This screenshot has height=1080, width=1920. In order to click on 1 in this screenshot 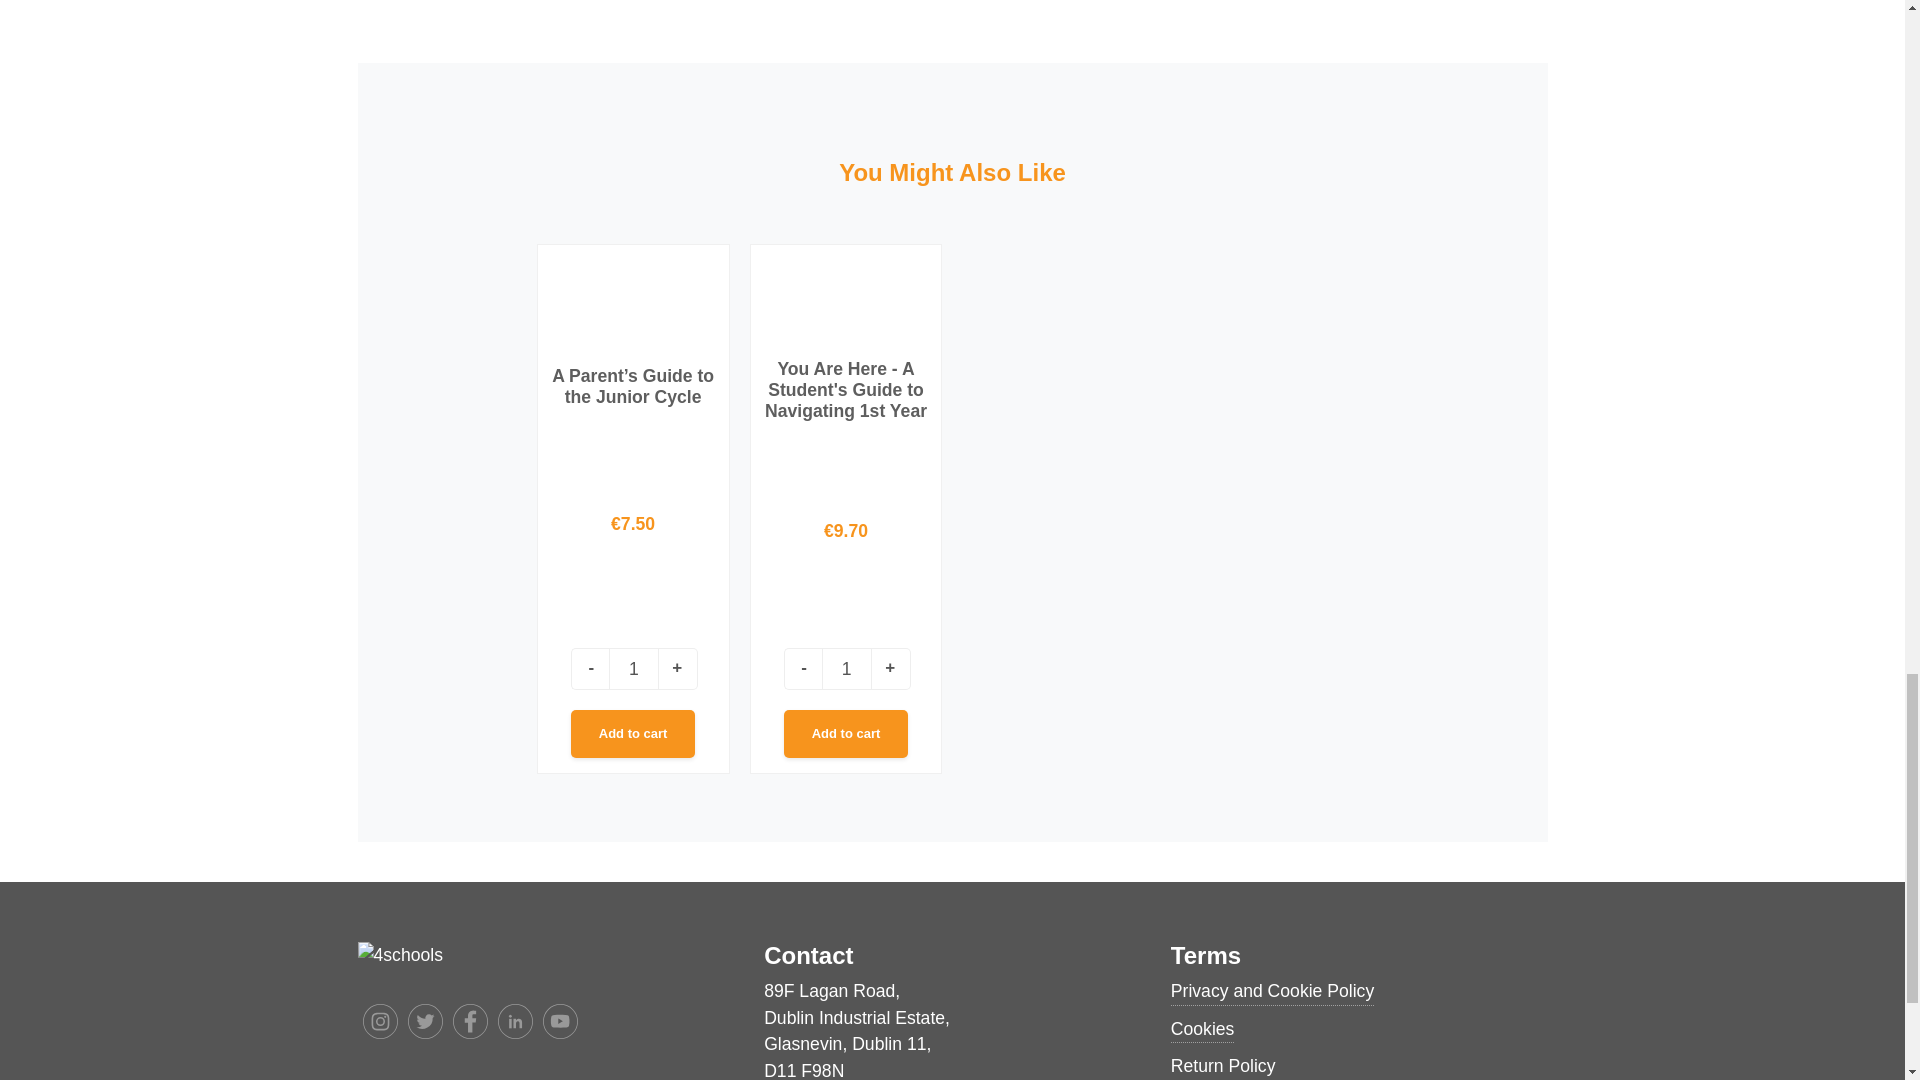, I will do `click(846, 669)`.